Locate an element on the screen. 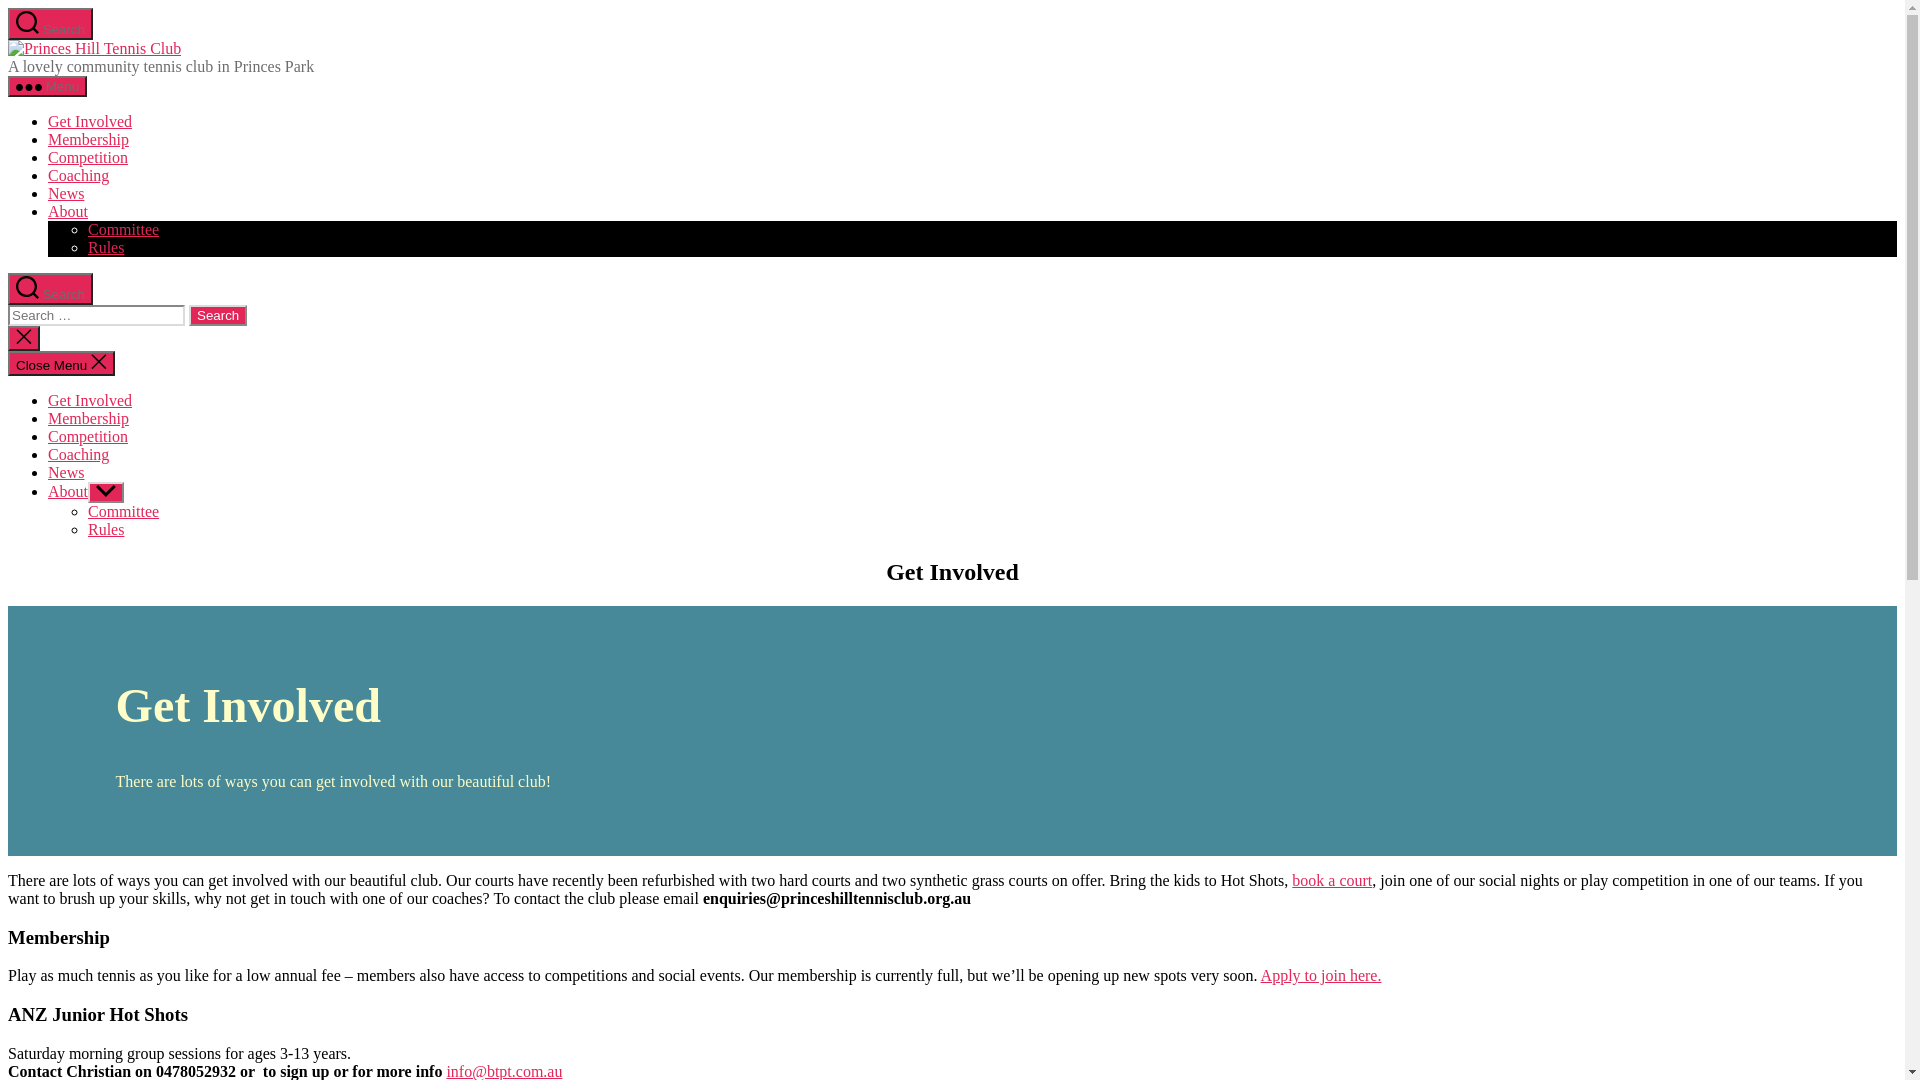 The image size is (1920, 1080). About is located at coordinates (68, 212).